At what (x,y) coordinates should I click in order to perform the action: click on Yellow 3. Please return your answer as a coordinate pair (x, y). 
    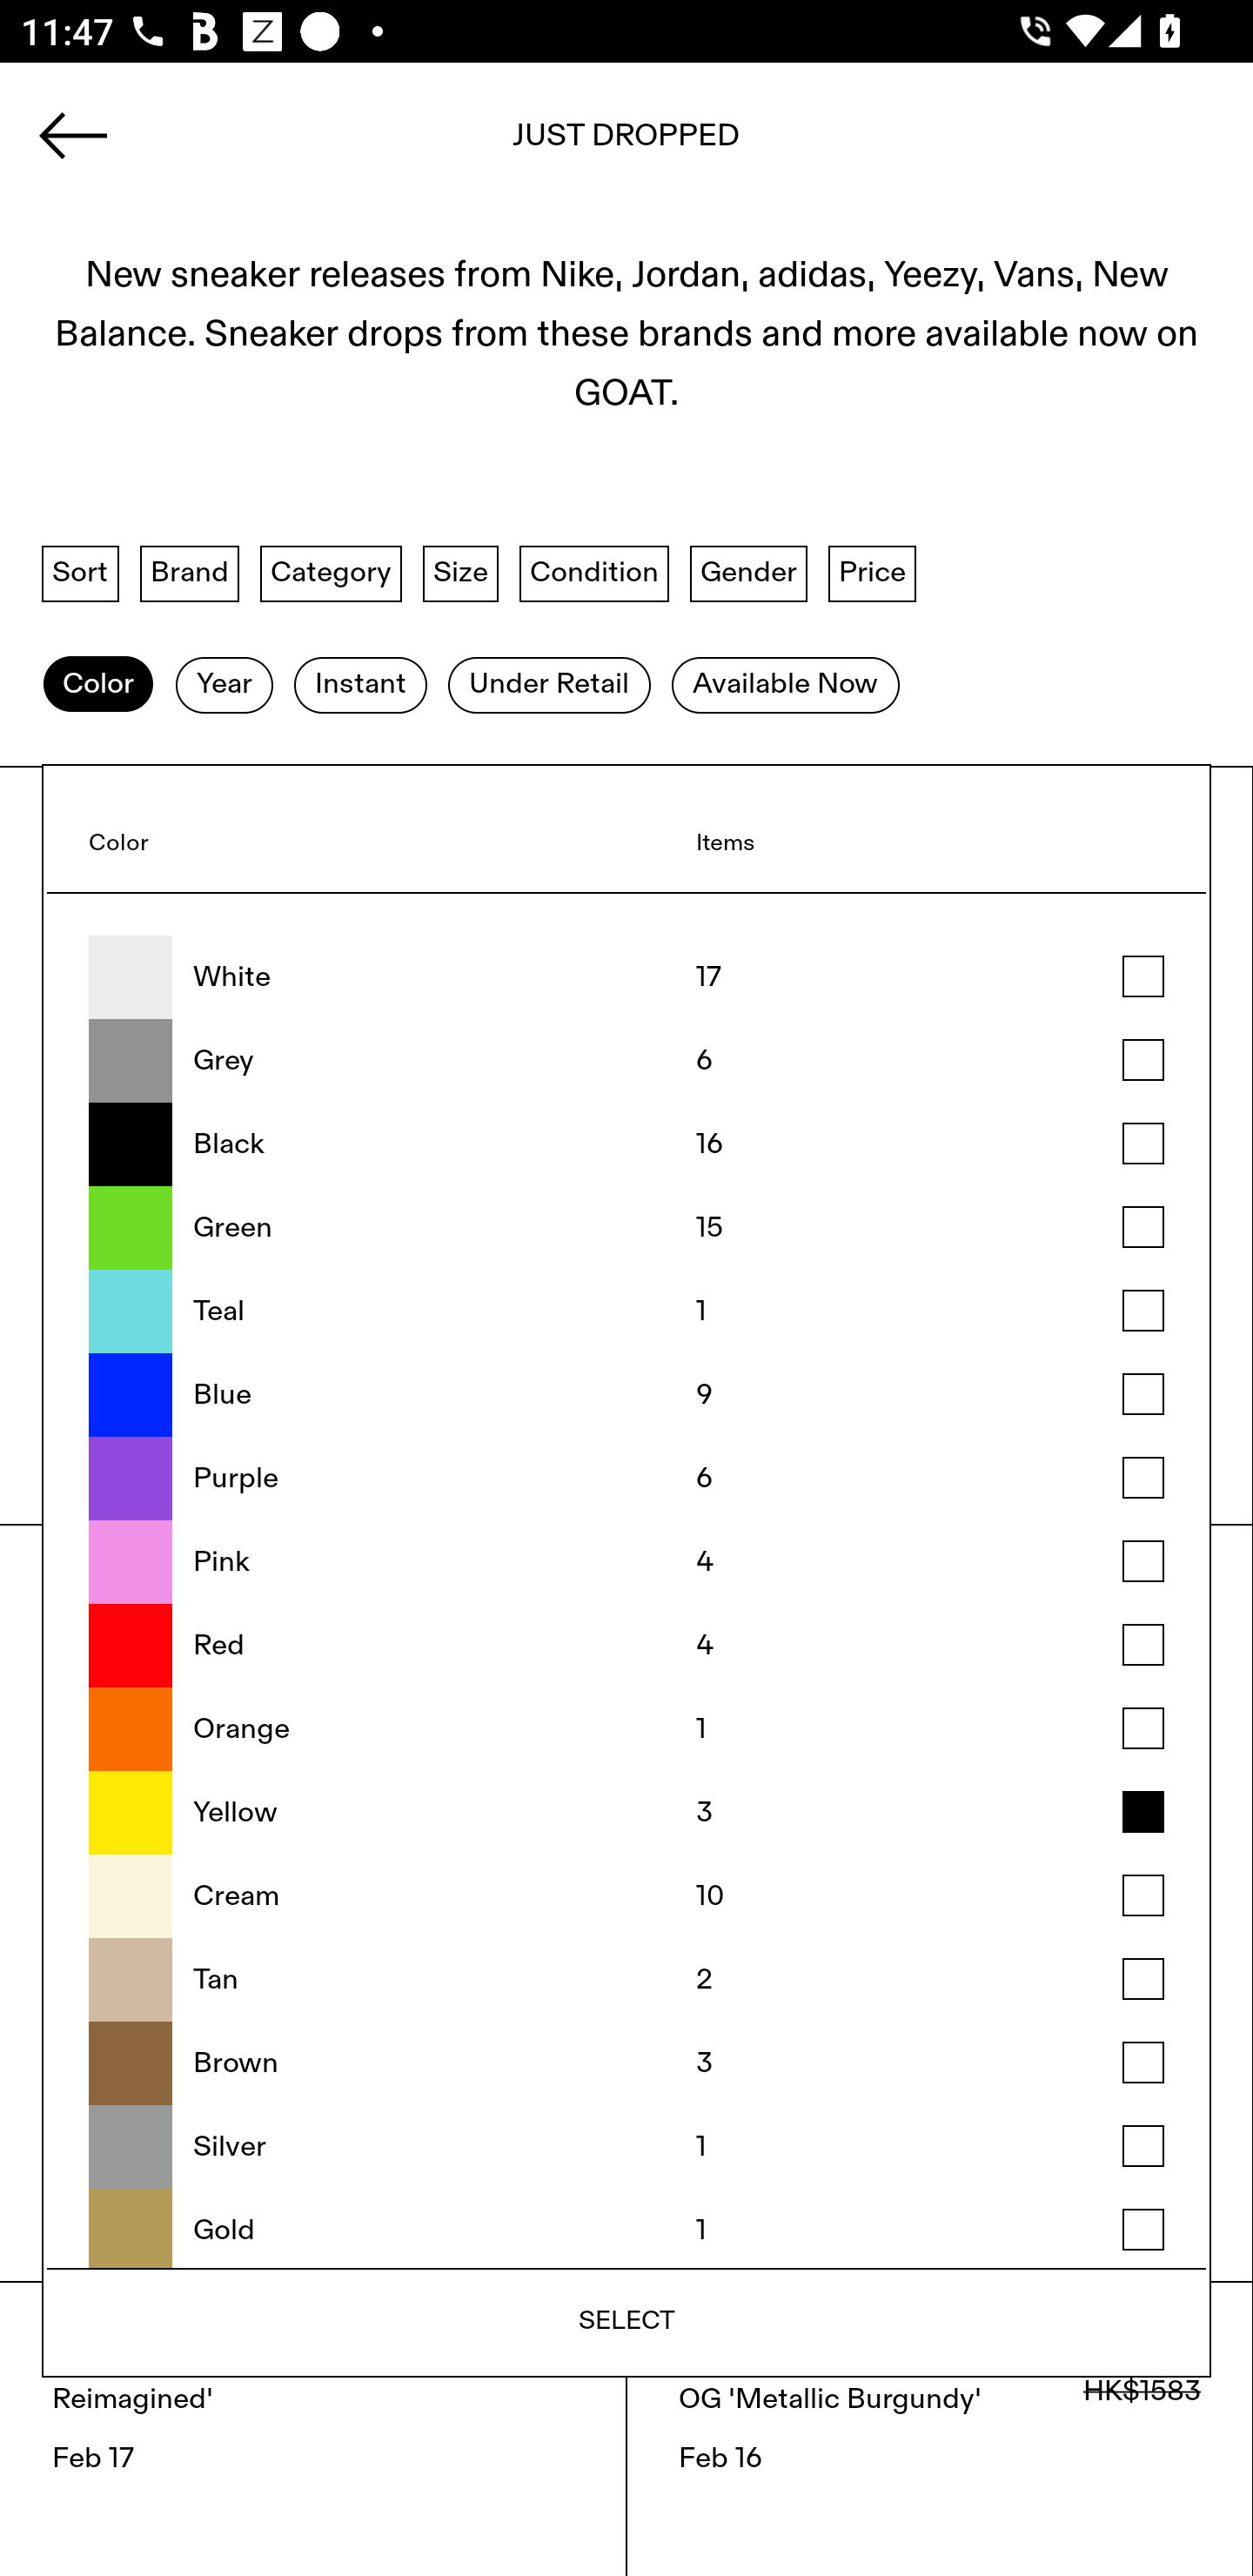
    Looking at the image, I should click on (626, 1814).